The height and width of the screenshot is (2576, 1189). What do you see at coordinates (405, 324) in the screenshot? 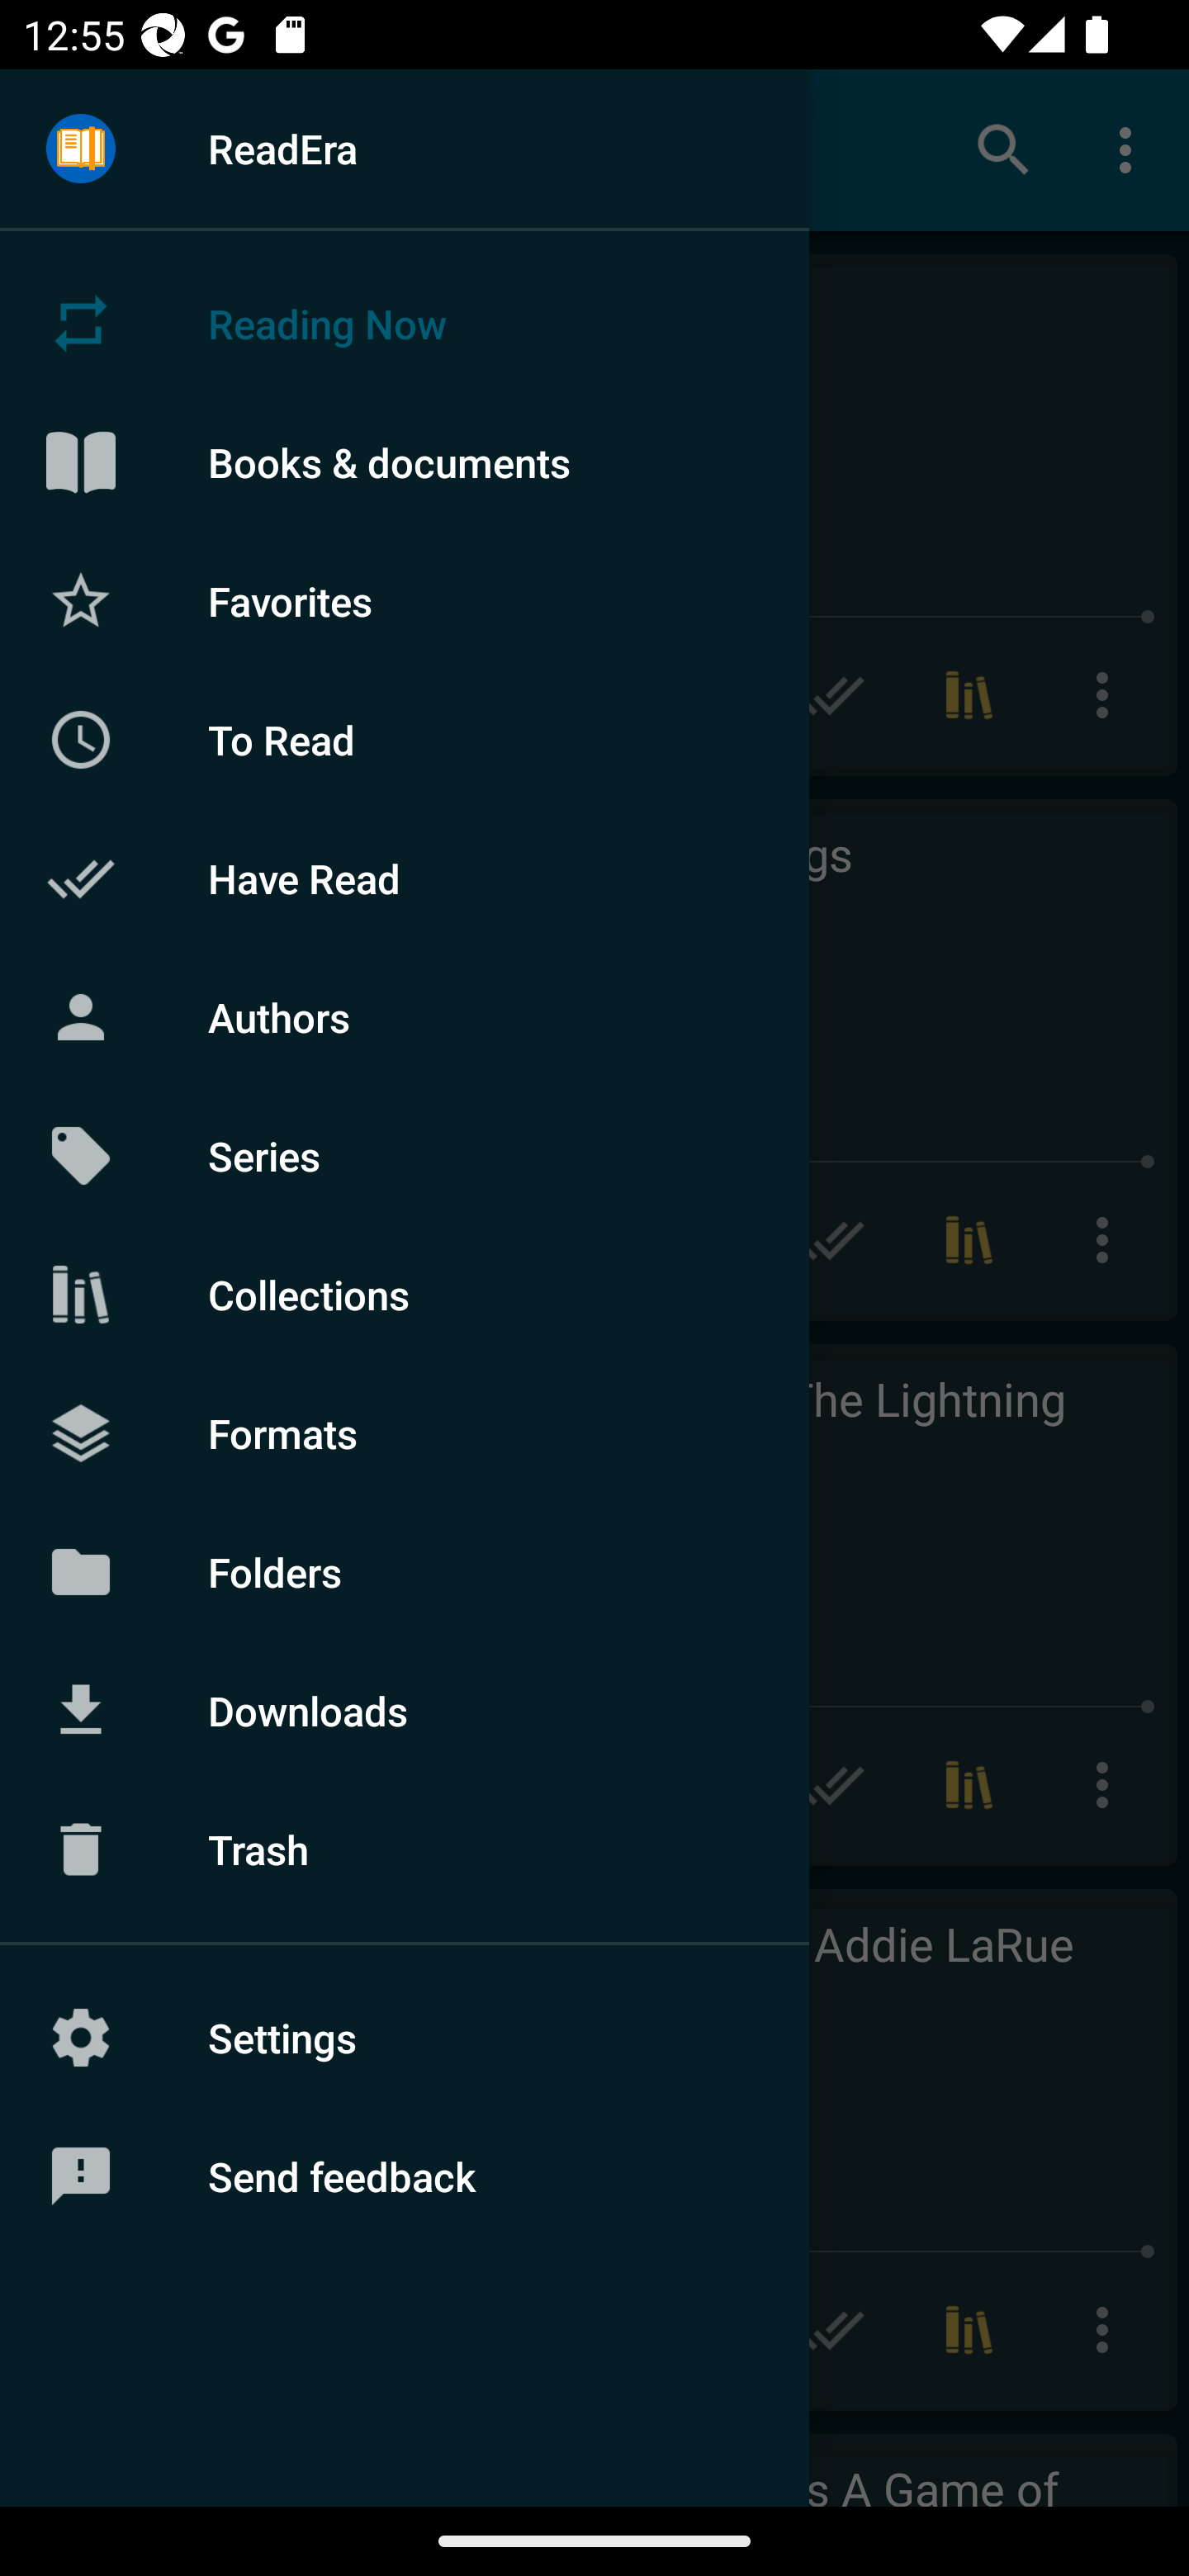
I see `Reading Now` at bounding box center [405, 324].